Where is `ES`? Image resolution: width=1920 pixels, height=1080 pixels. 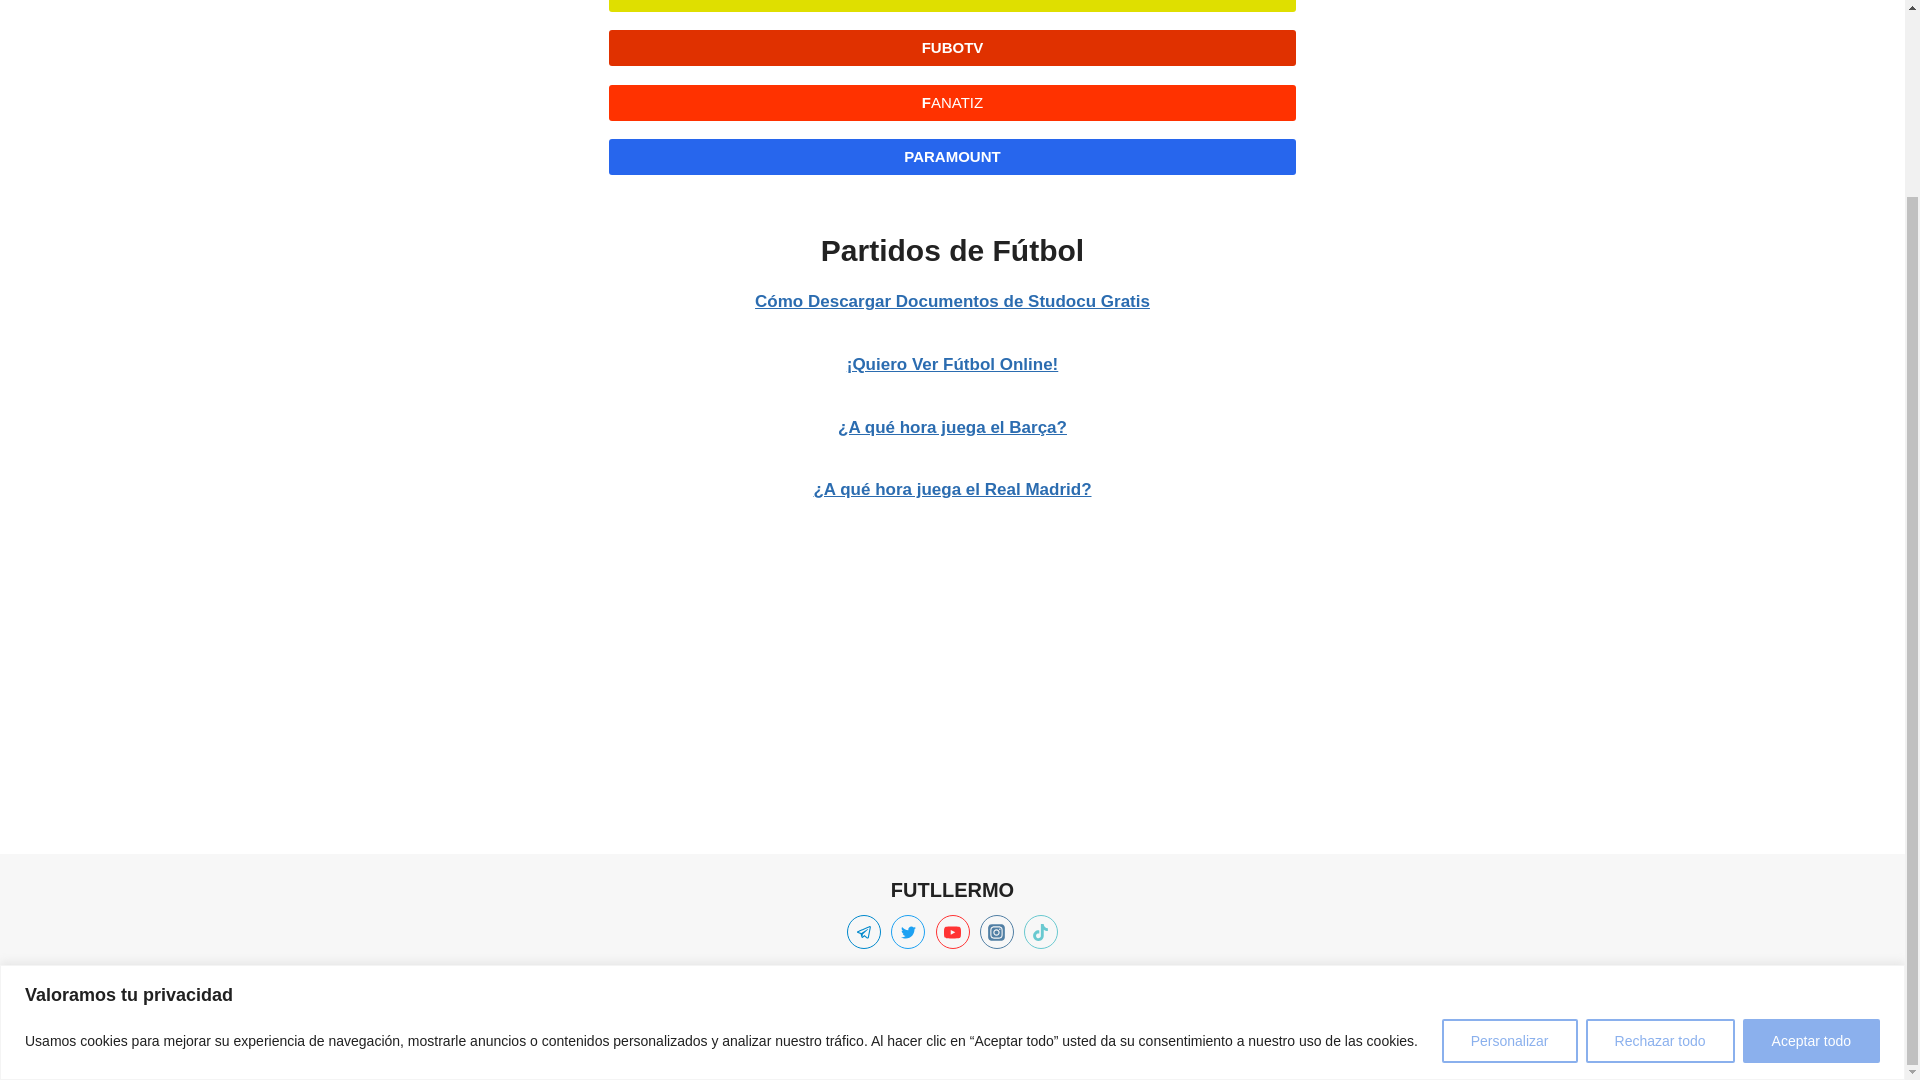 ES is located at coordinates (1066, 996).